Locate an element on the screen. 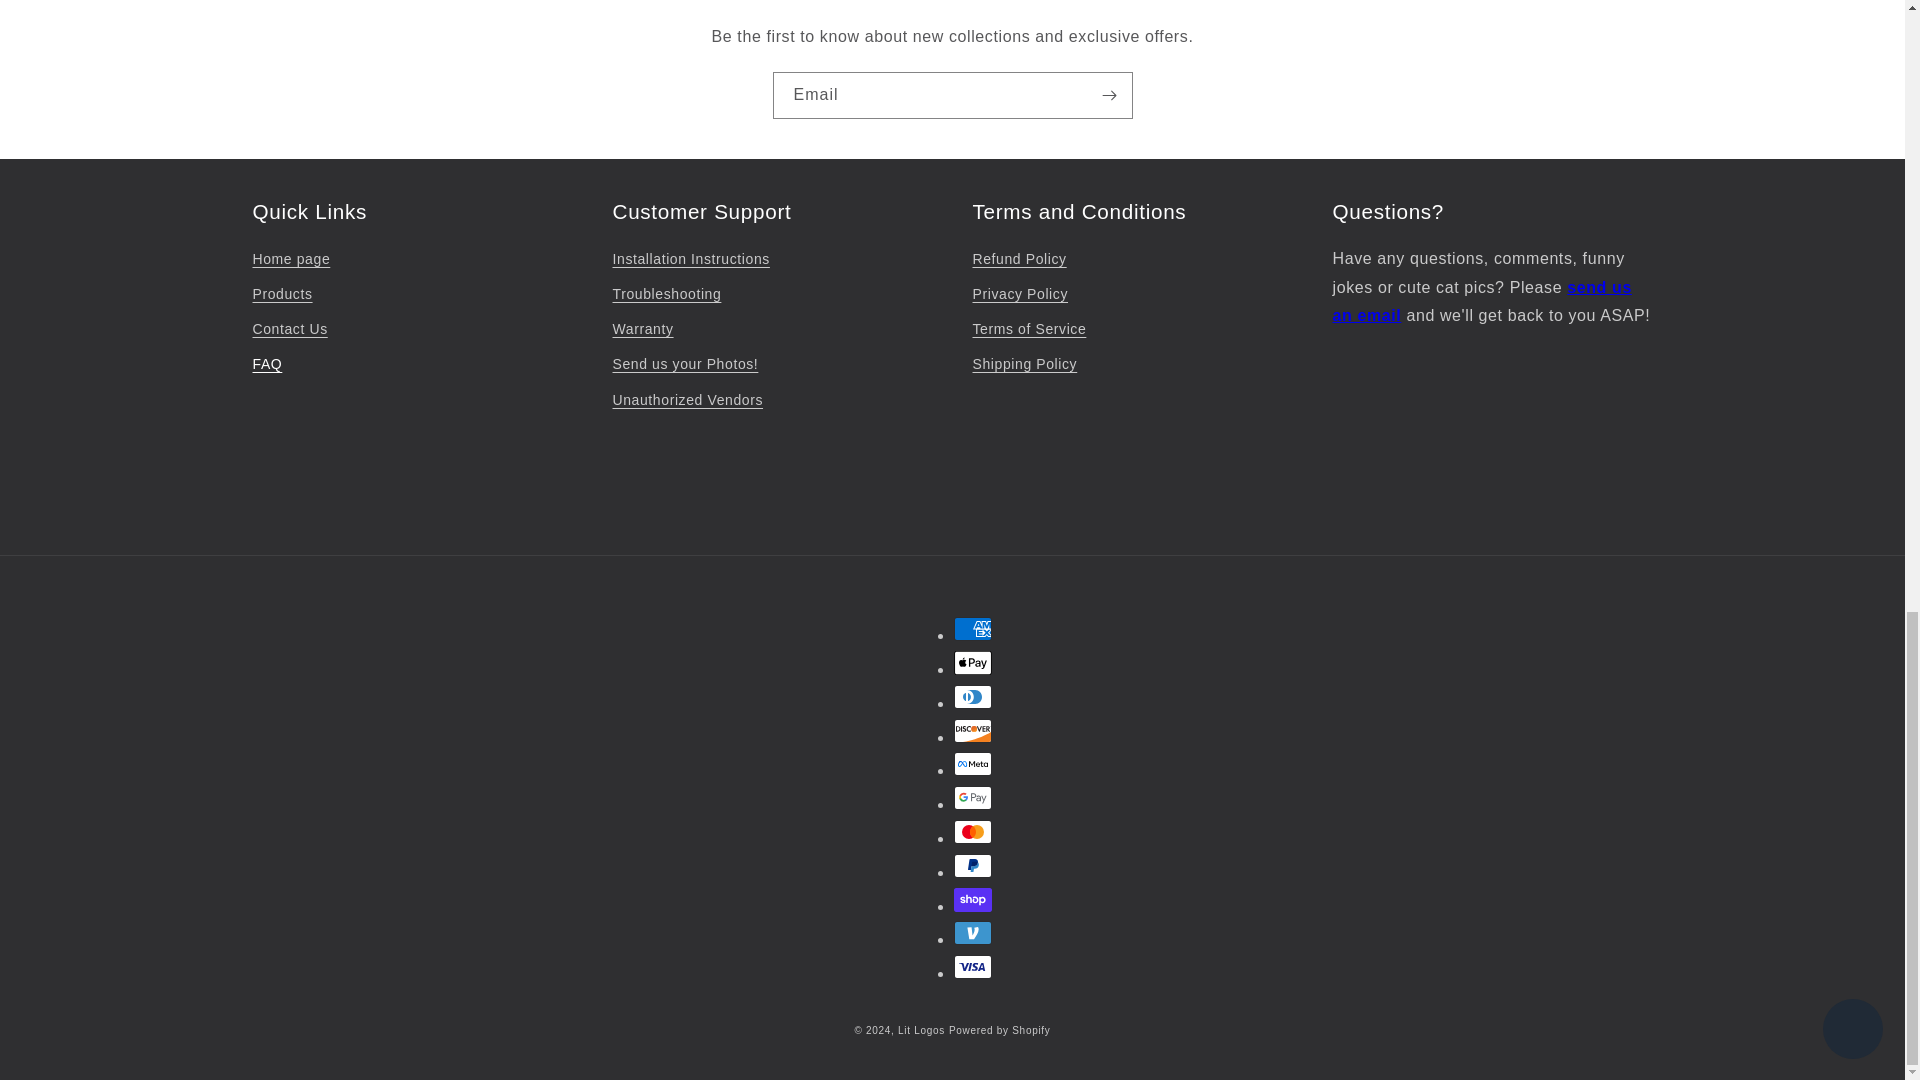 The image size is (1920, 1080). Home page is located at coordinates (290, 262).